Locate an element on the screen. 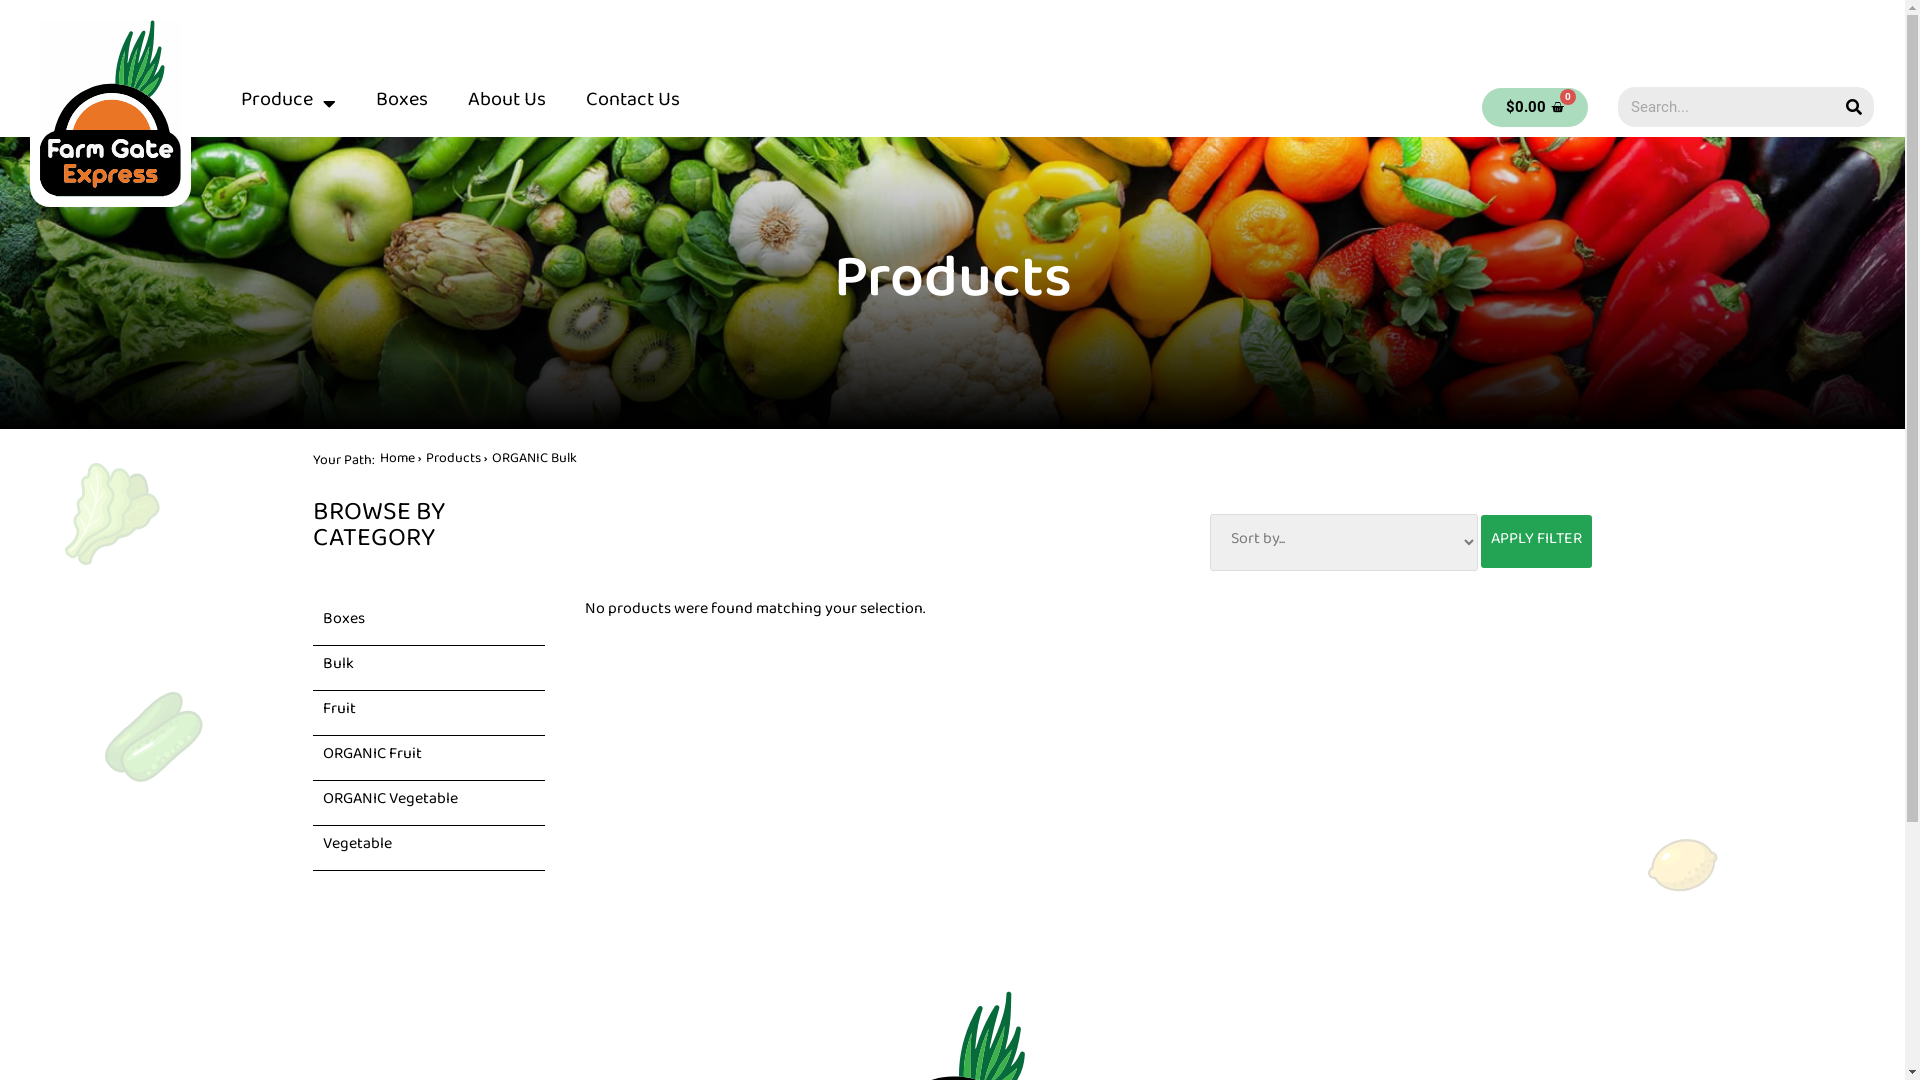 The width and height of the screenshot is (1920, 1080). Fruit is located at coordinates (338, 712).